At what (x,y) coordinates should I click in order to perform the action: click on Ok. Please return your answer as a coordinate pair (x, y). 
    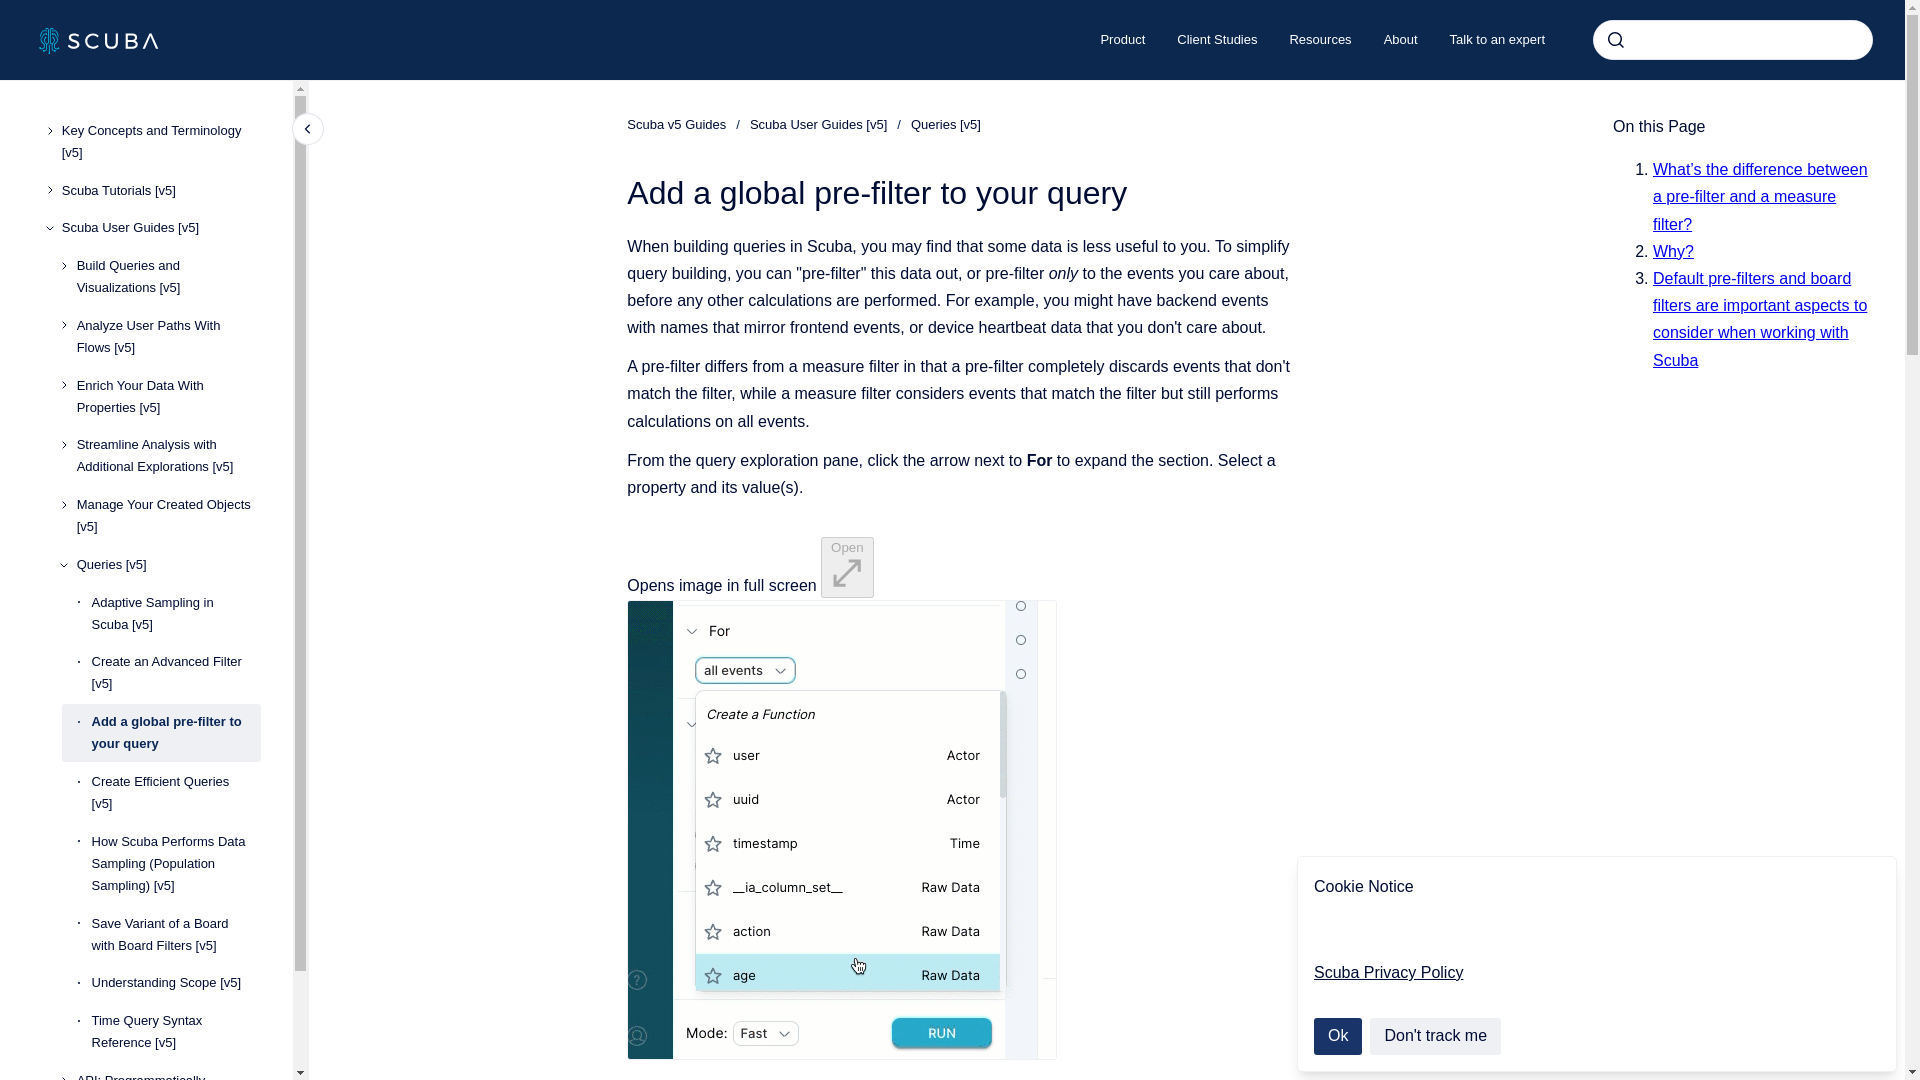
    Looking at the image, I should click on (1337, 1036).